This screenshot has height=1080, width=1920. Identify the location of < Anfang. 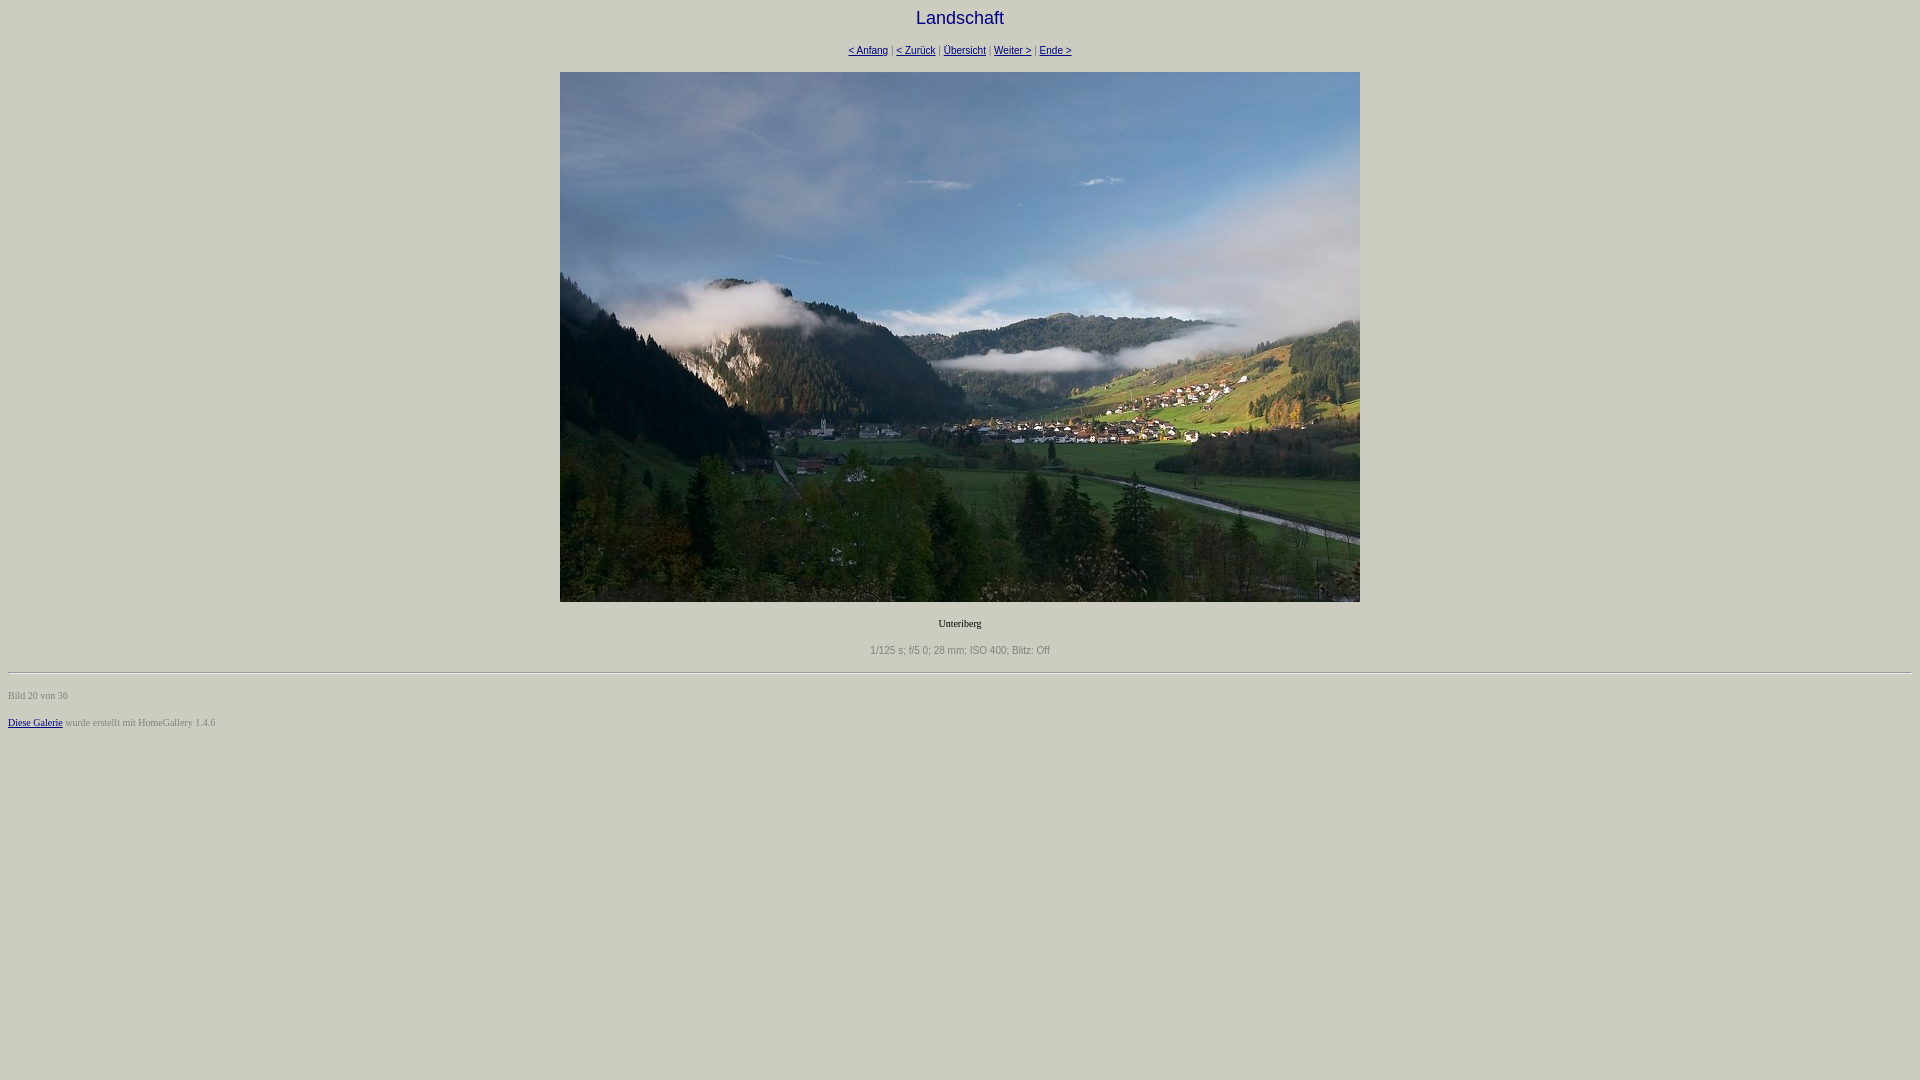
(868, 50).